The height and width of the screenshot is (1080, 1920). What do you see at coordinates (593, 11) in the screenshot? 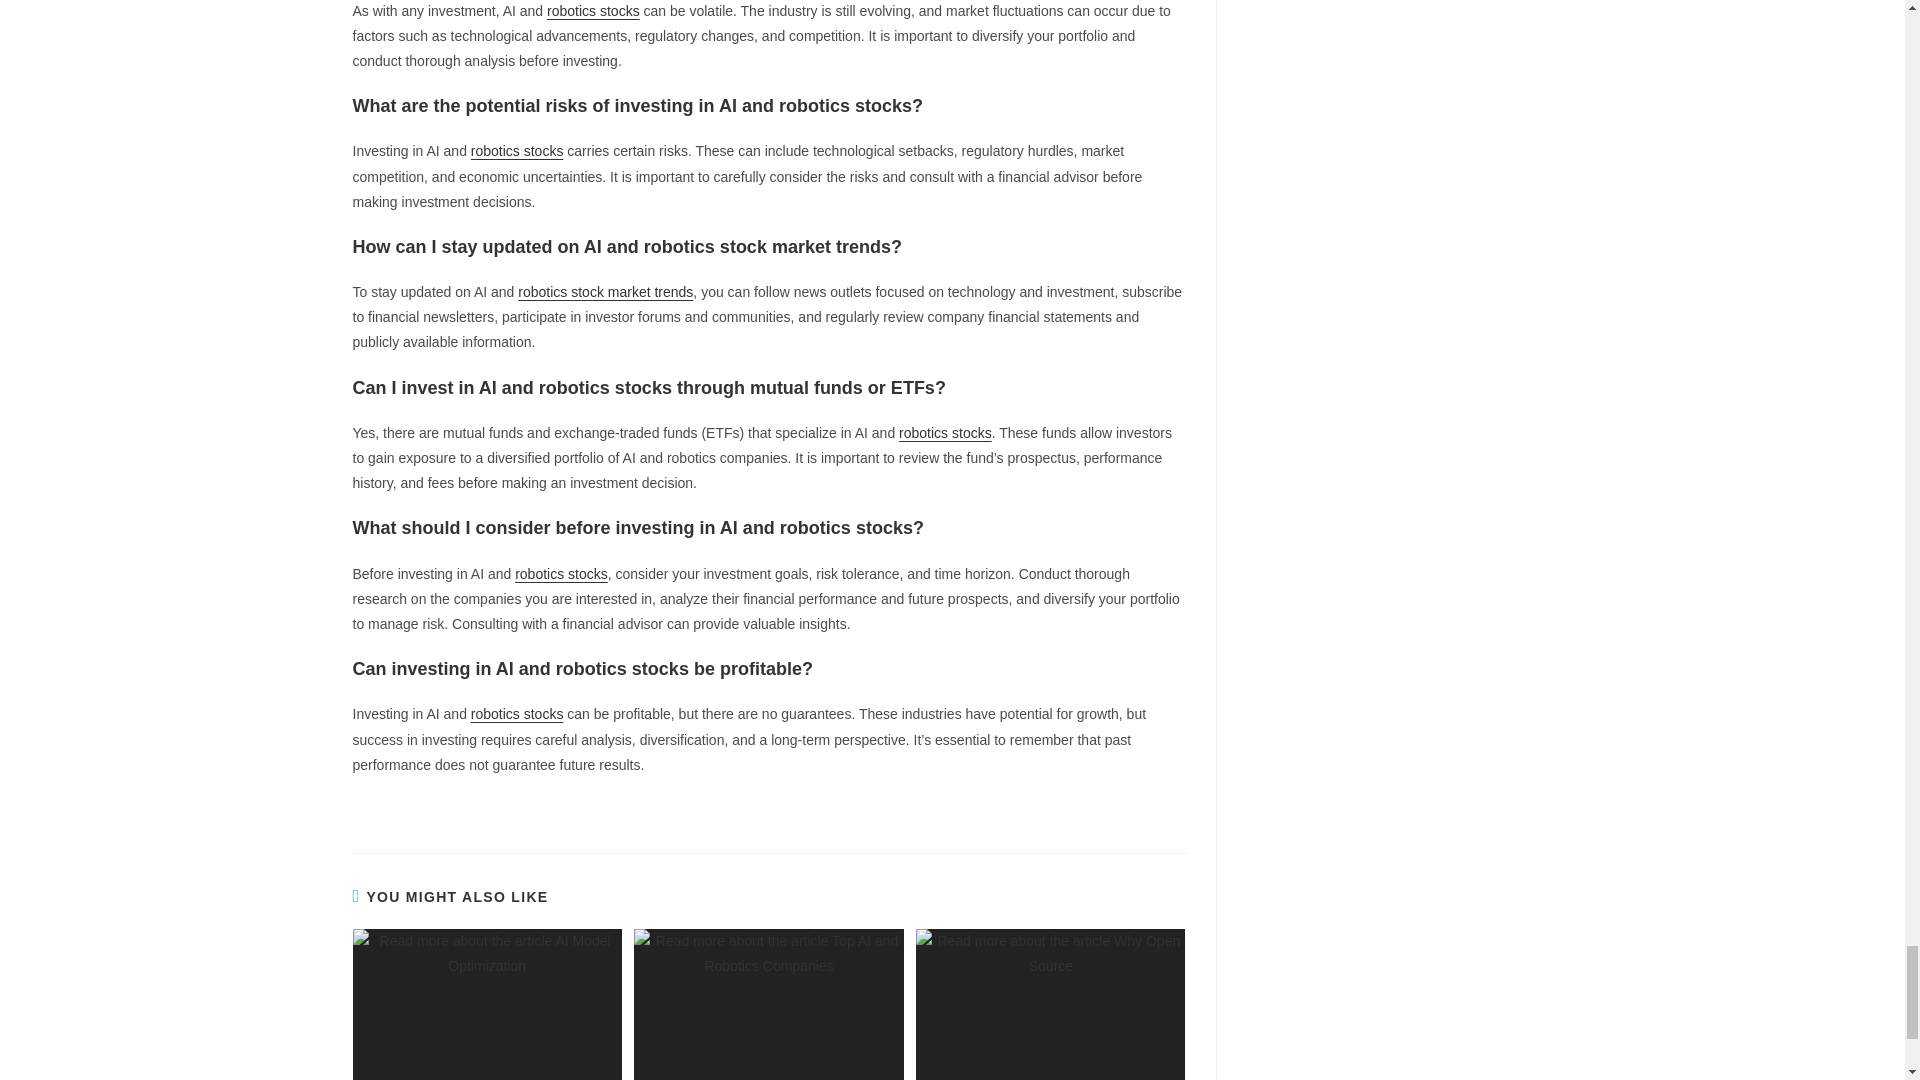
I see `robotics stocks` at bounding box center [593, 11].